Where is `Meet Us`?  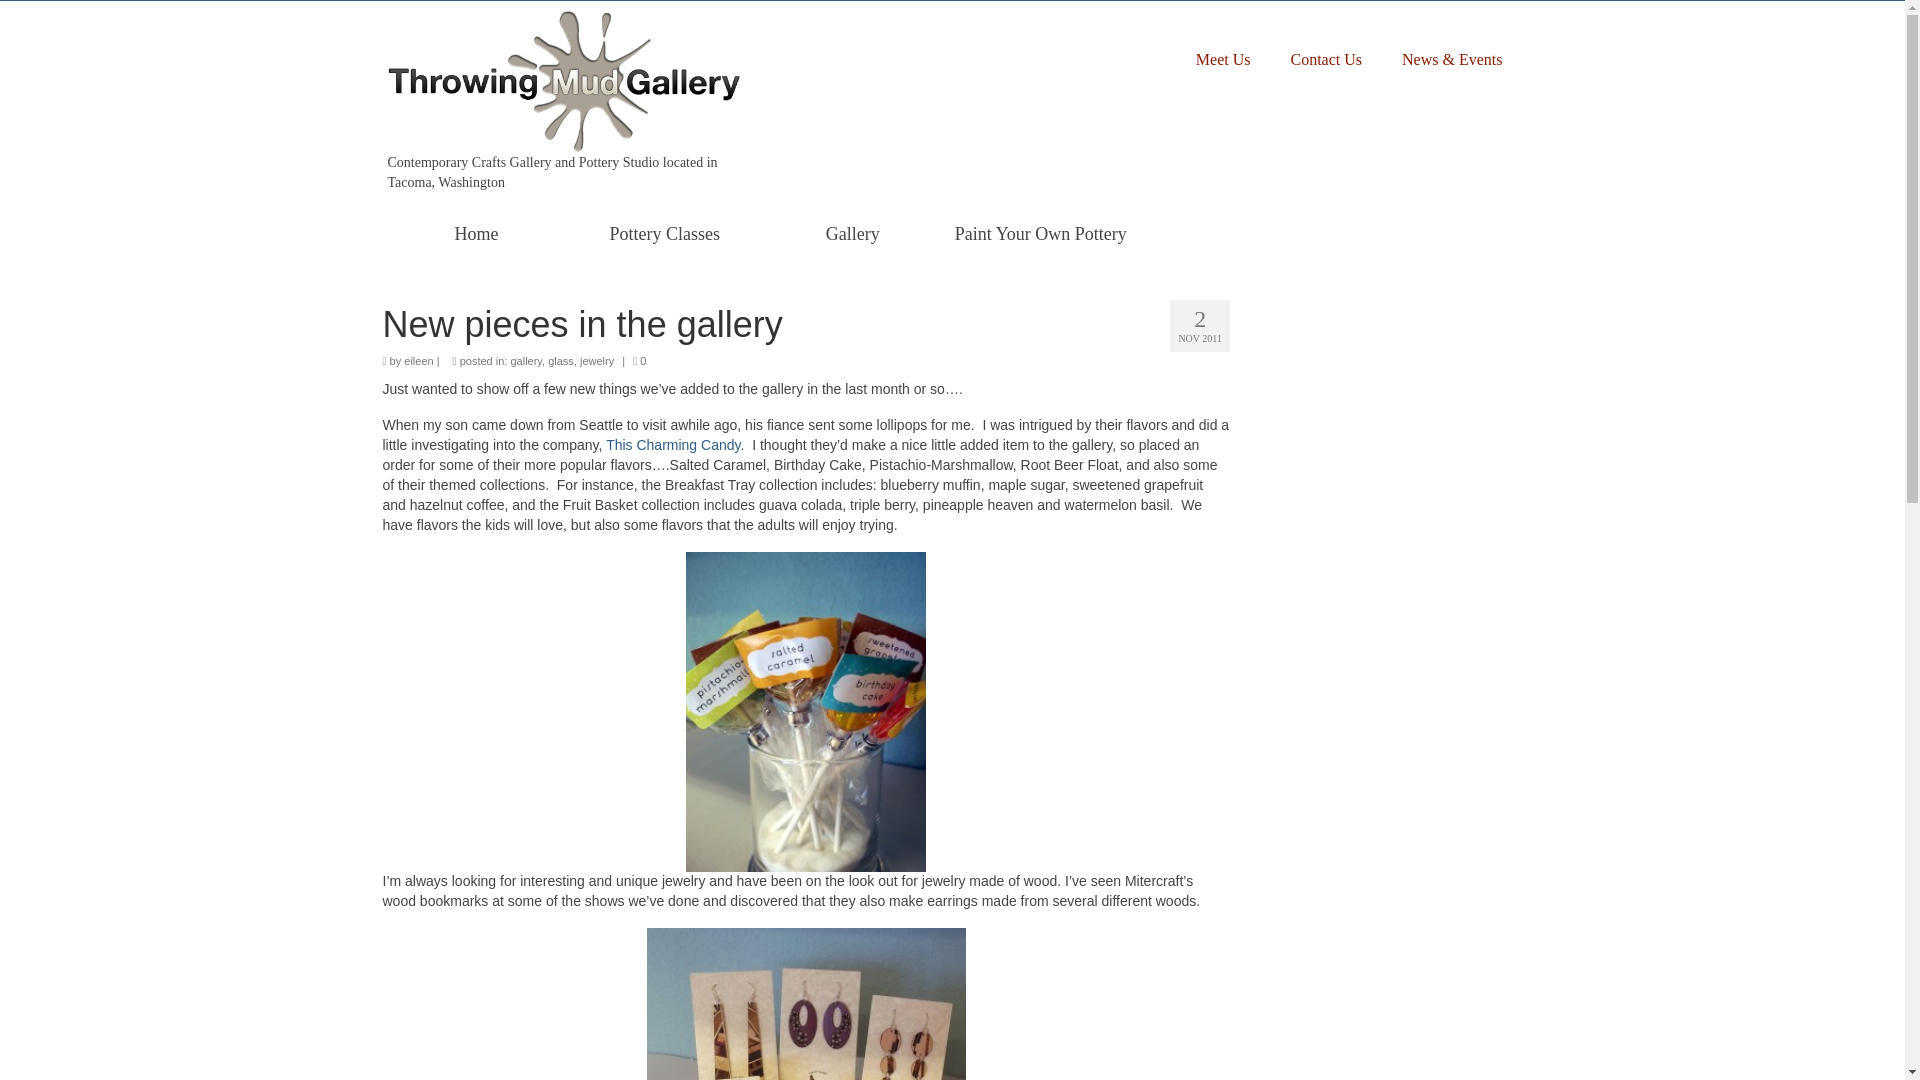 Meet Us is located at coordinates (1223, 60).